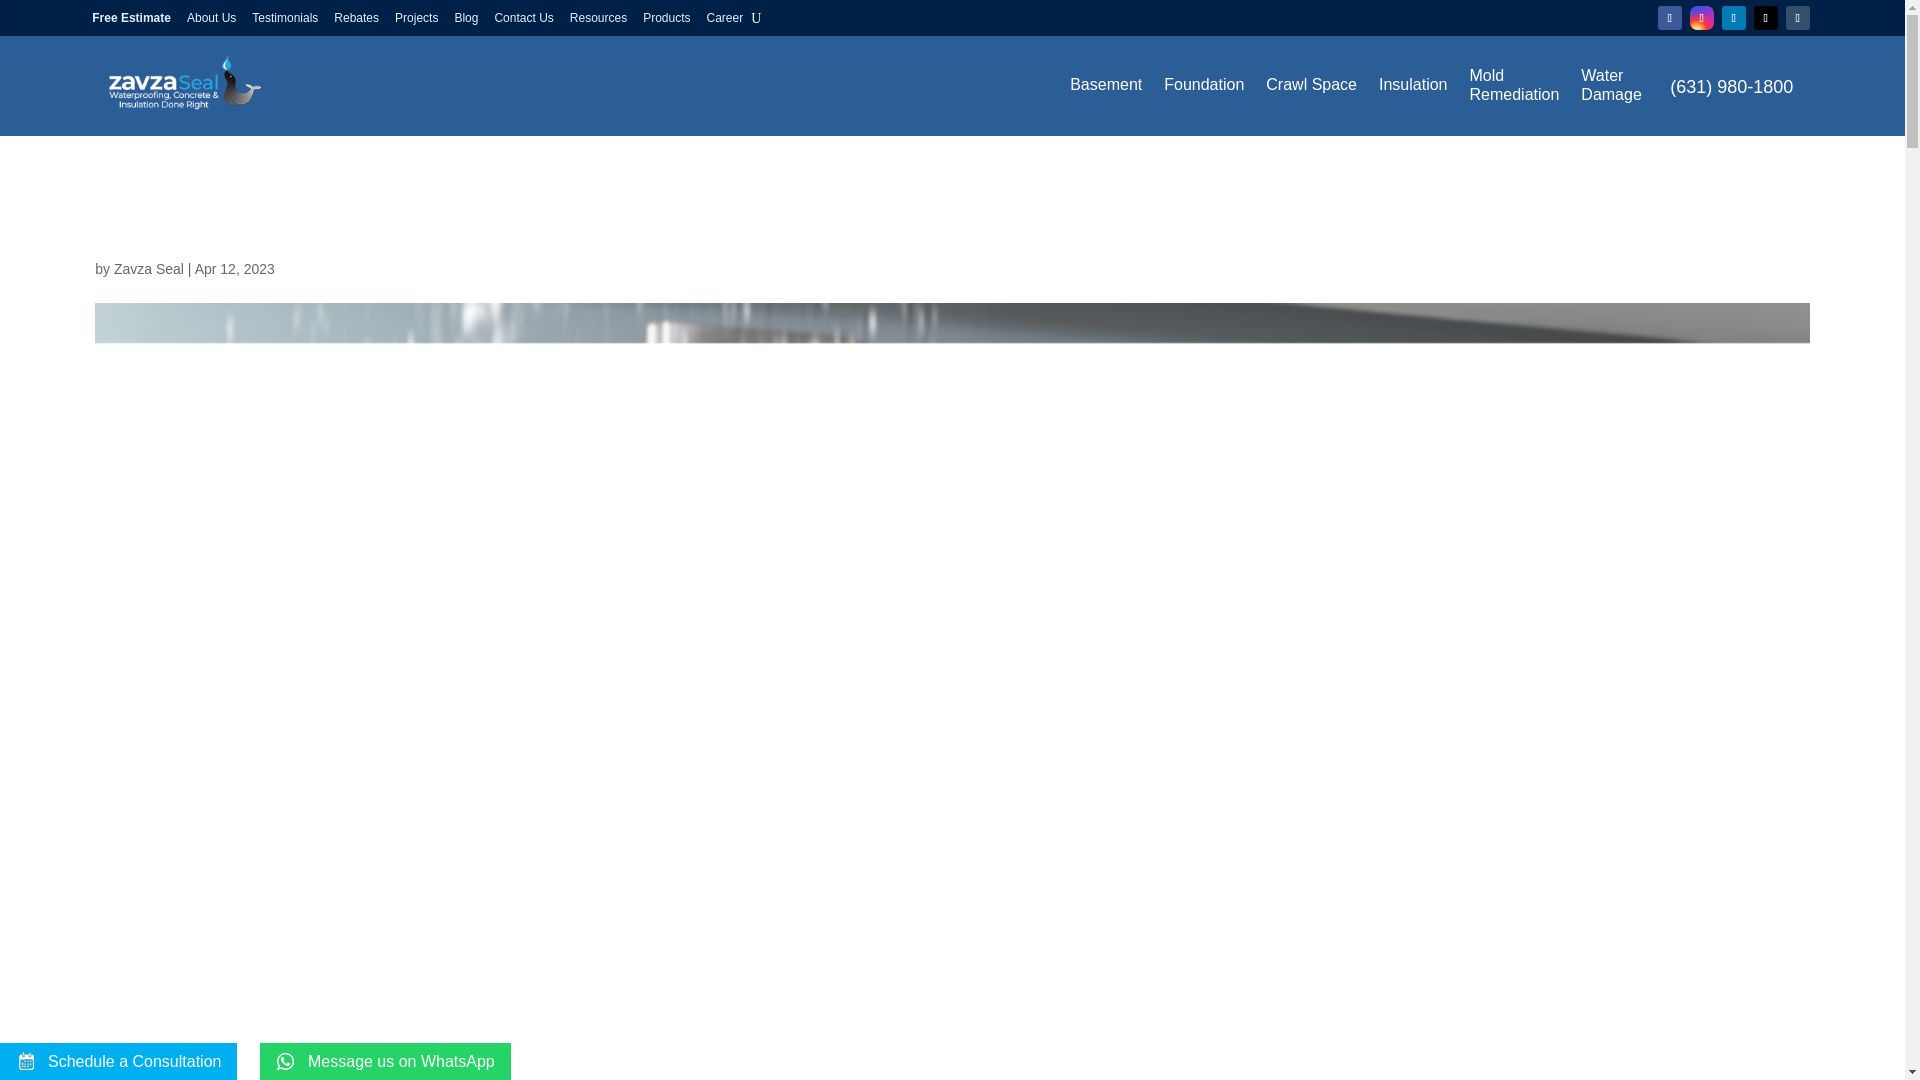 The image size is (1920, 1080). I want to click on Follow on LinkedIn, so click(1734, 18).